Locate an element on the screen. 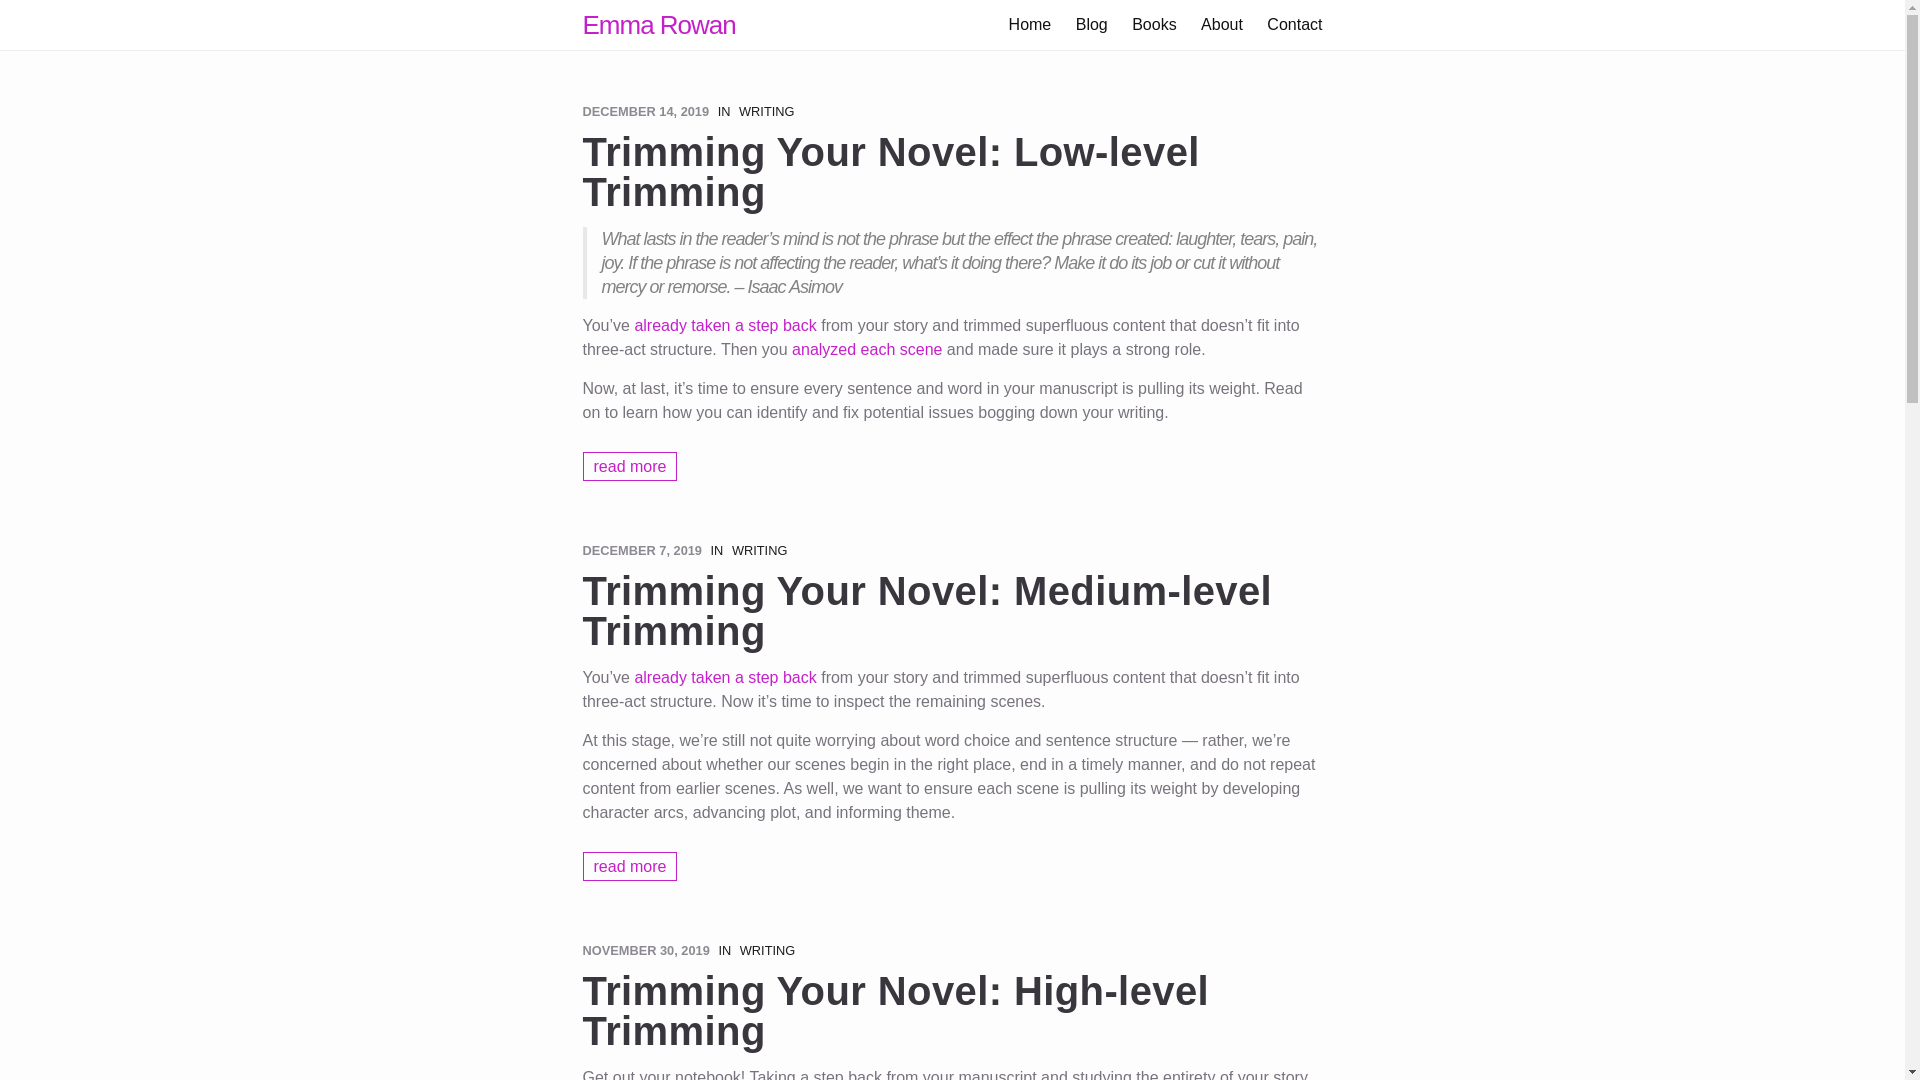  Books is located at coordinates (1156, 24).